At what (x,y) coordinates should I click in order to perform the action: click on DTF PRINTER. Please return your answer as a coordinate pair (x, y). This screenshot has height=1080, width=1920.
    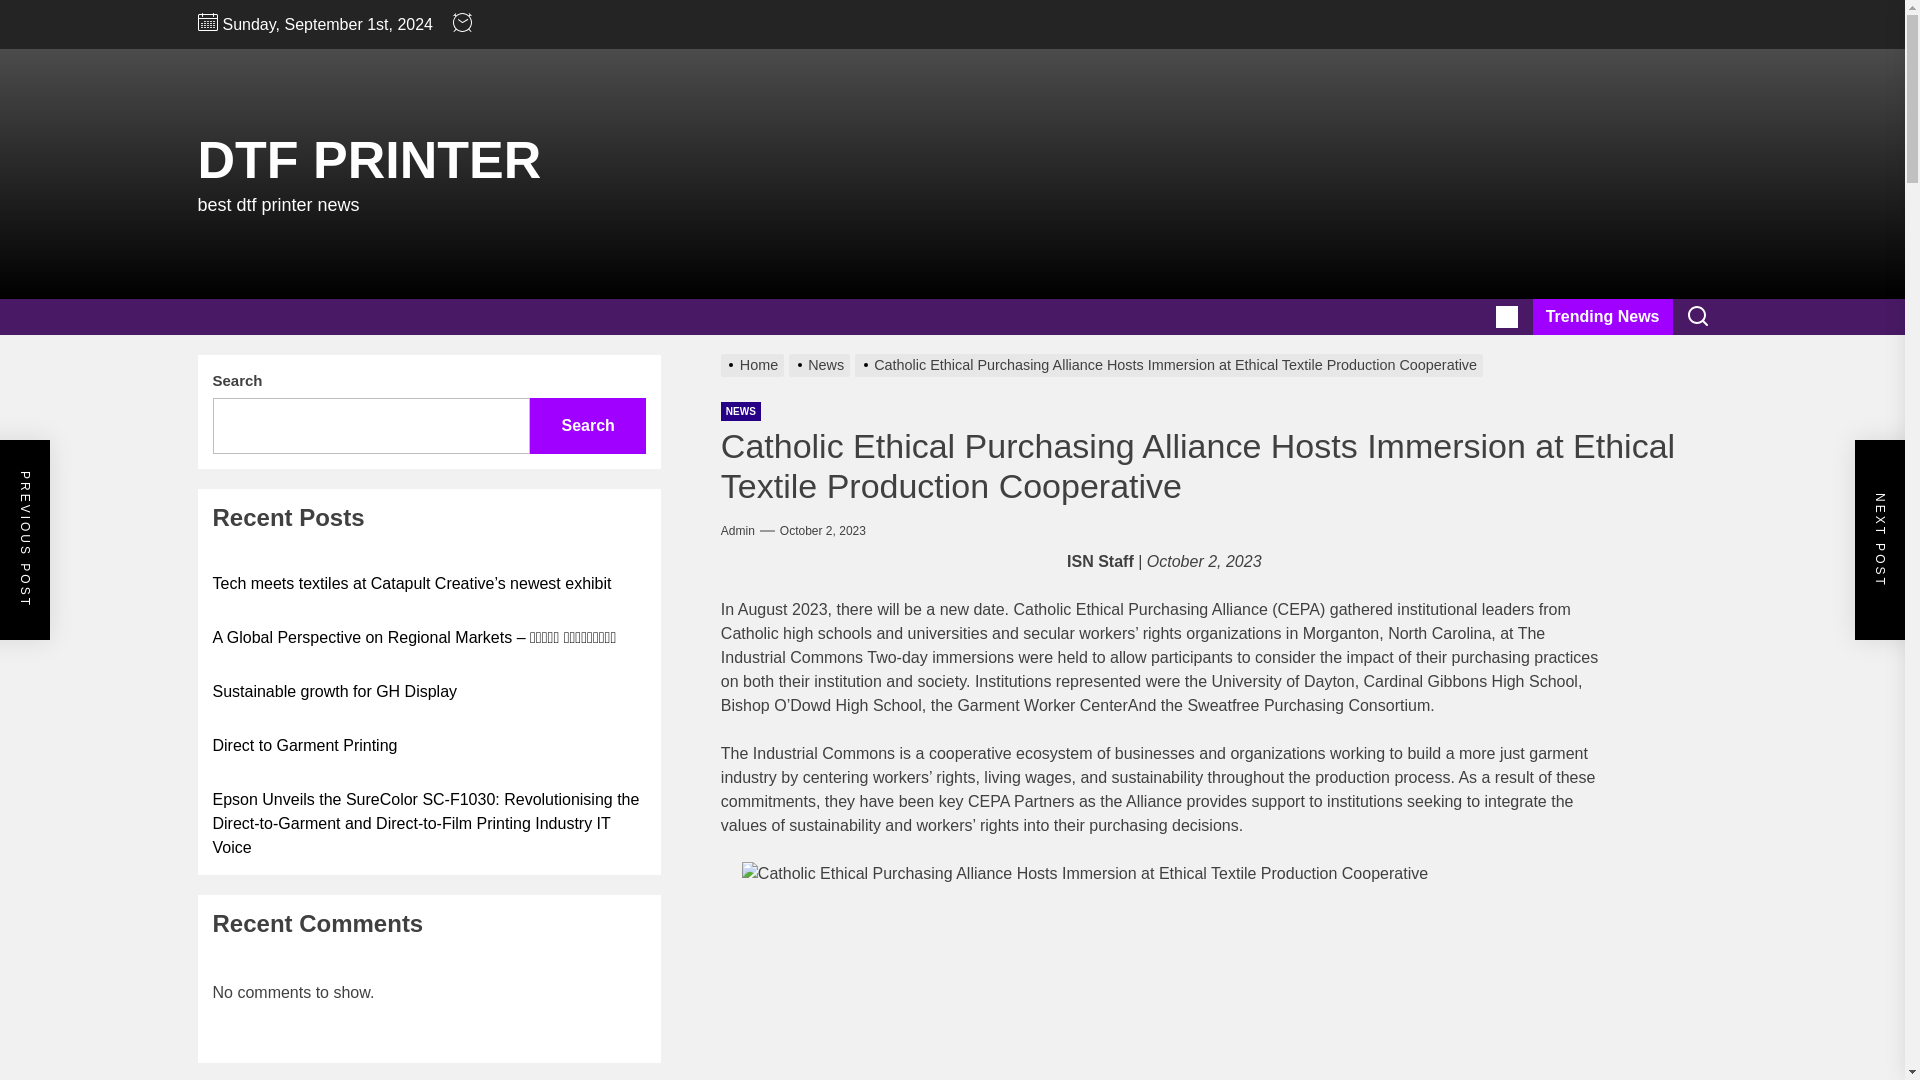
    Looking at the image, I should click on (369, 160).